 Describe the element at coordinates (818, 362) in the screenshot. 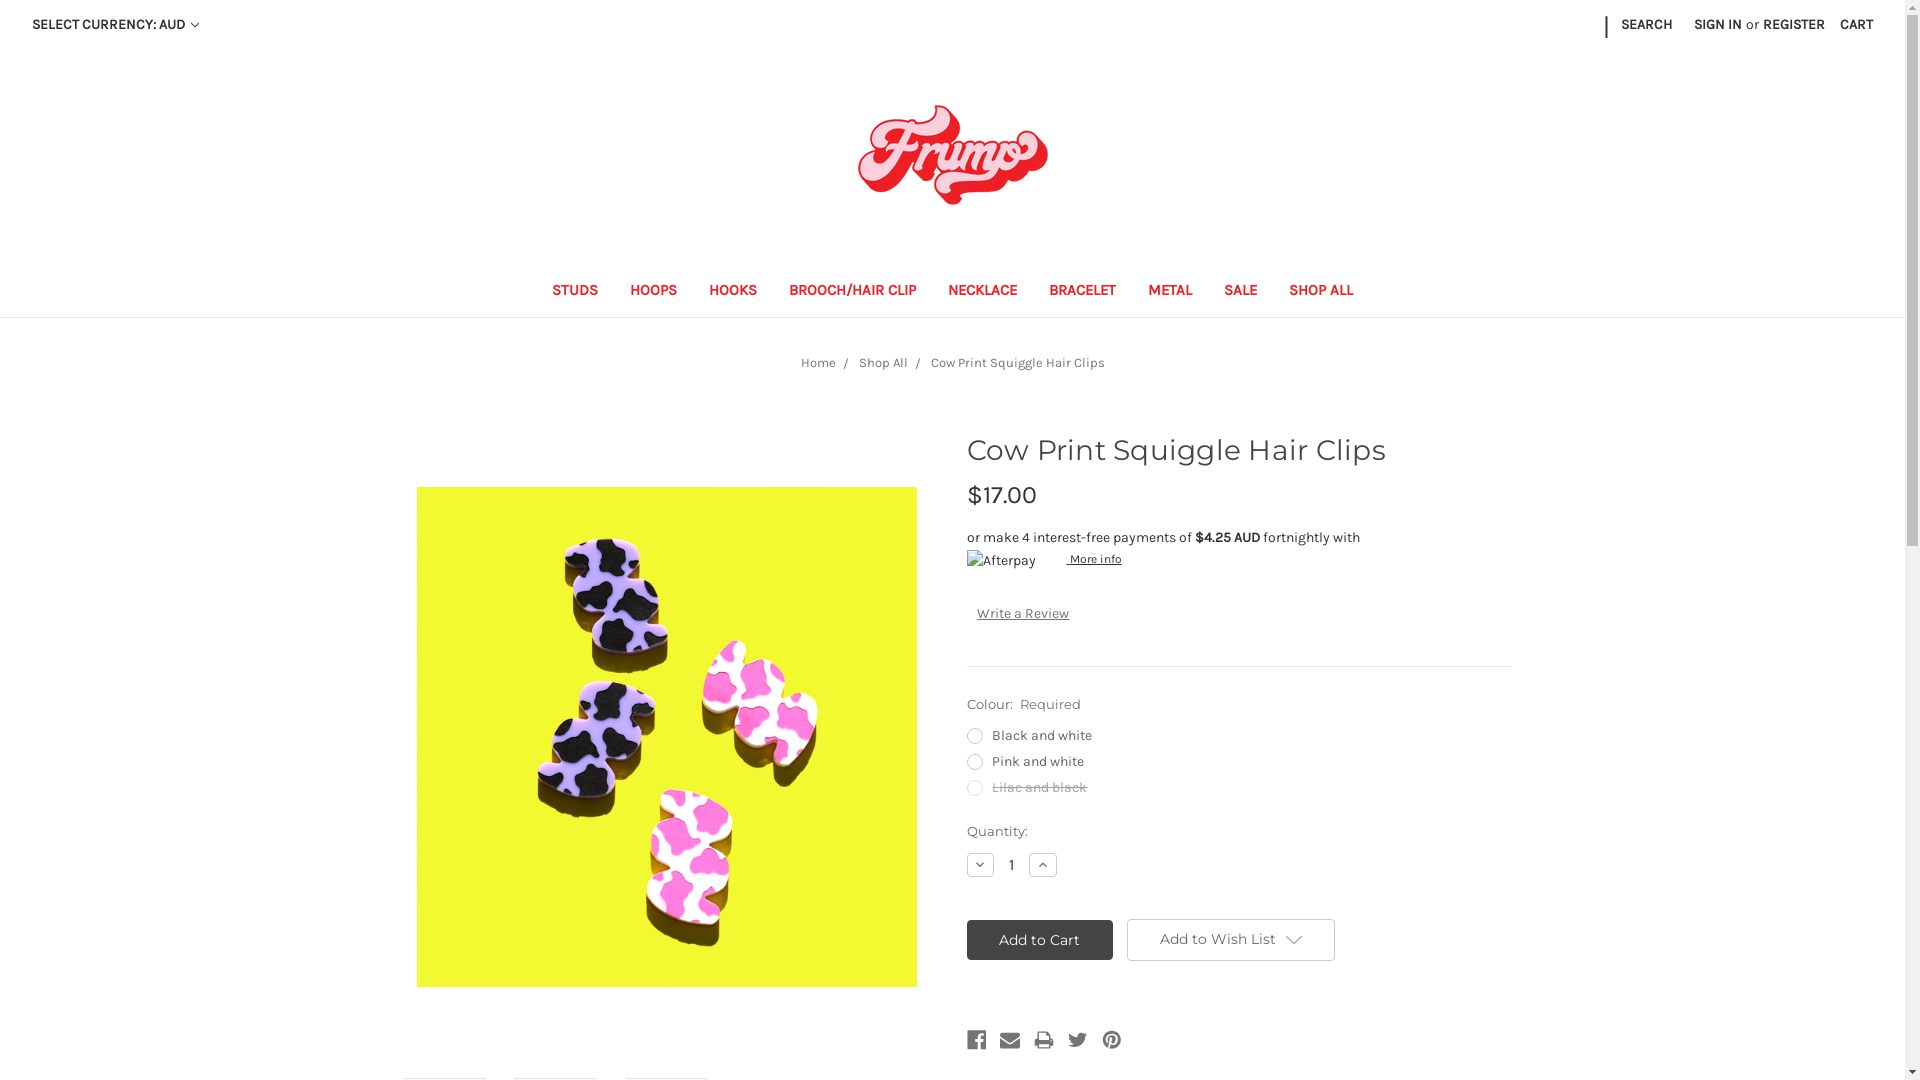

I see `Home` at that location.